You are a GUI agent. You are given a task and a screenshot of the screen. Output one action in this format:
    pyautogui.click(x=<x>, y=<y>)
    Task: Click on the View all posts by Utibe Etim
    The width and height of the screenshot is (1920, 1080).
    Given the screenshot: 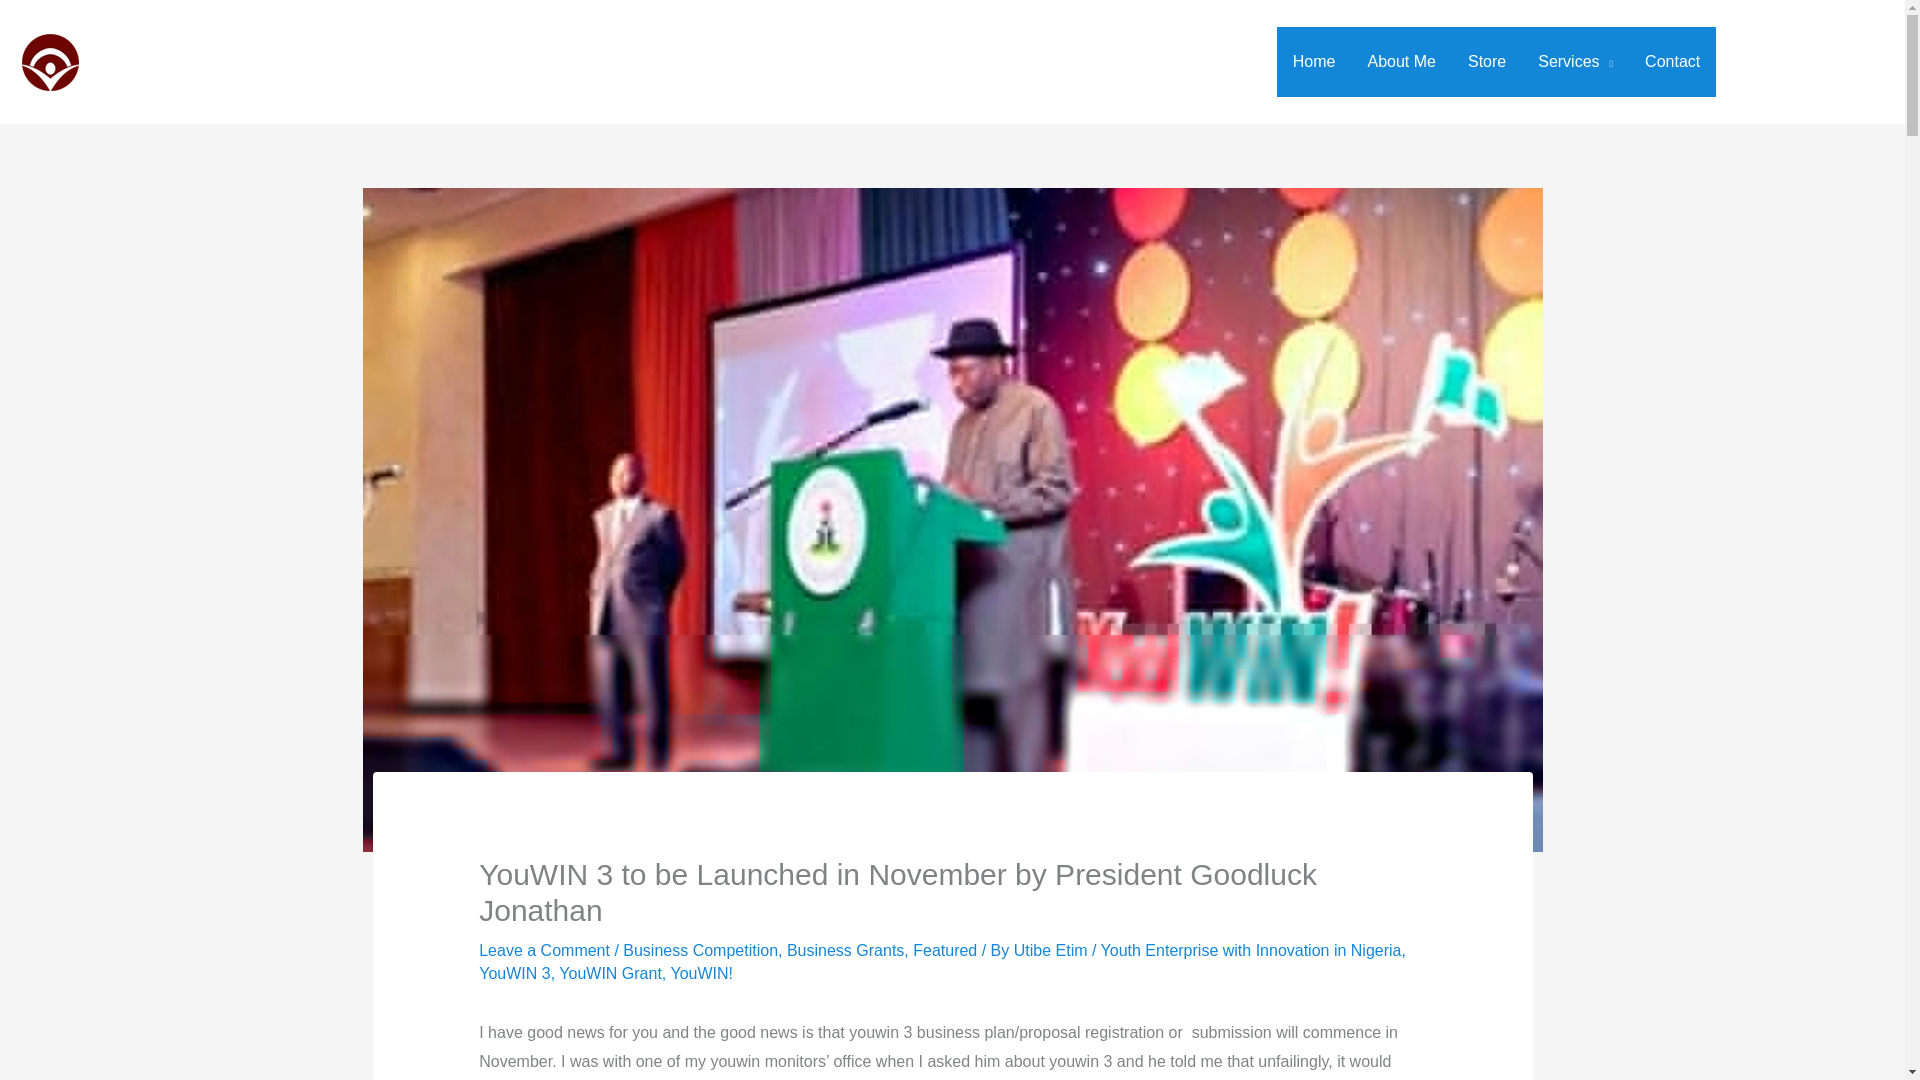 What is the action you would take?
    pyautogui.click(x=1052, y=950)
    